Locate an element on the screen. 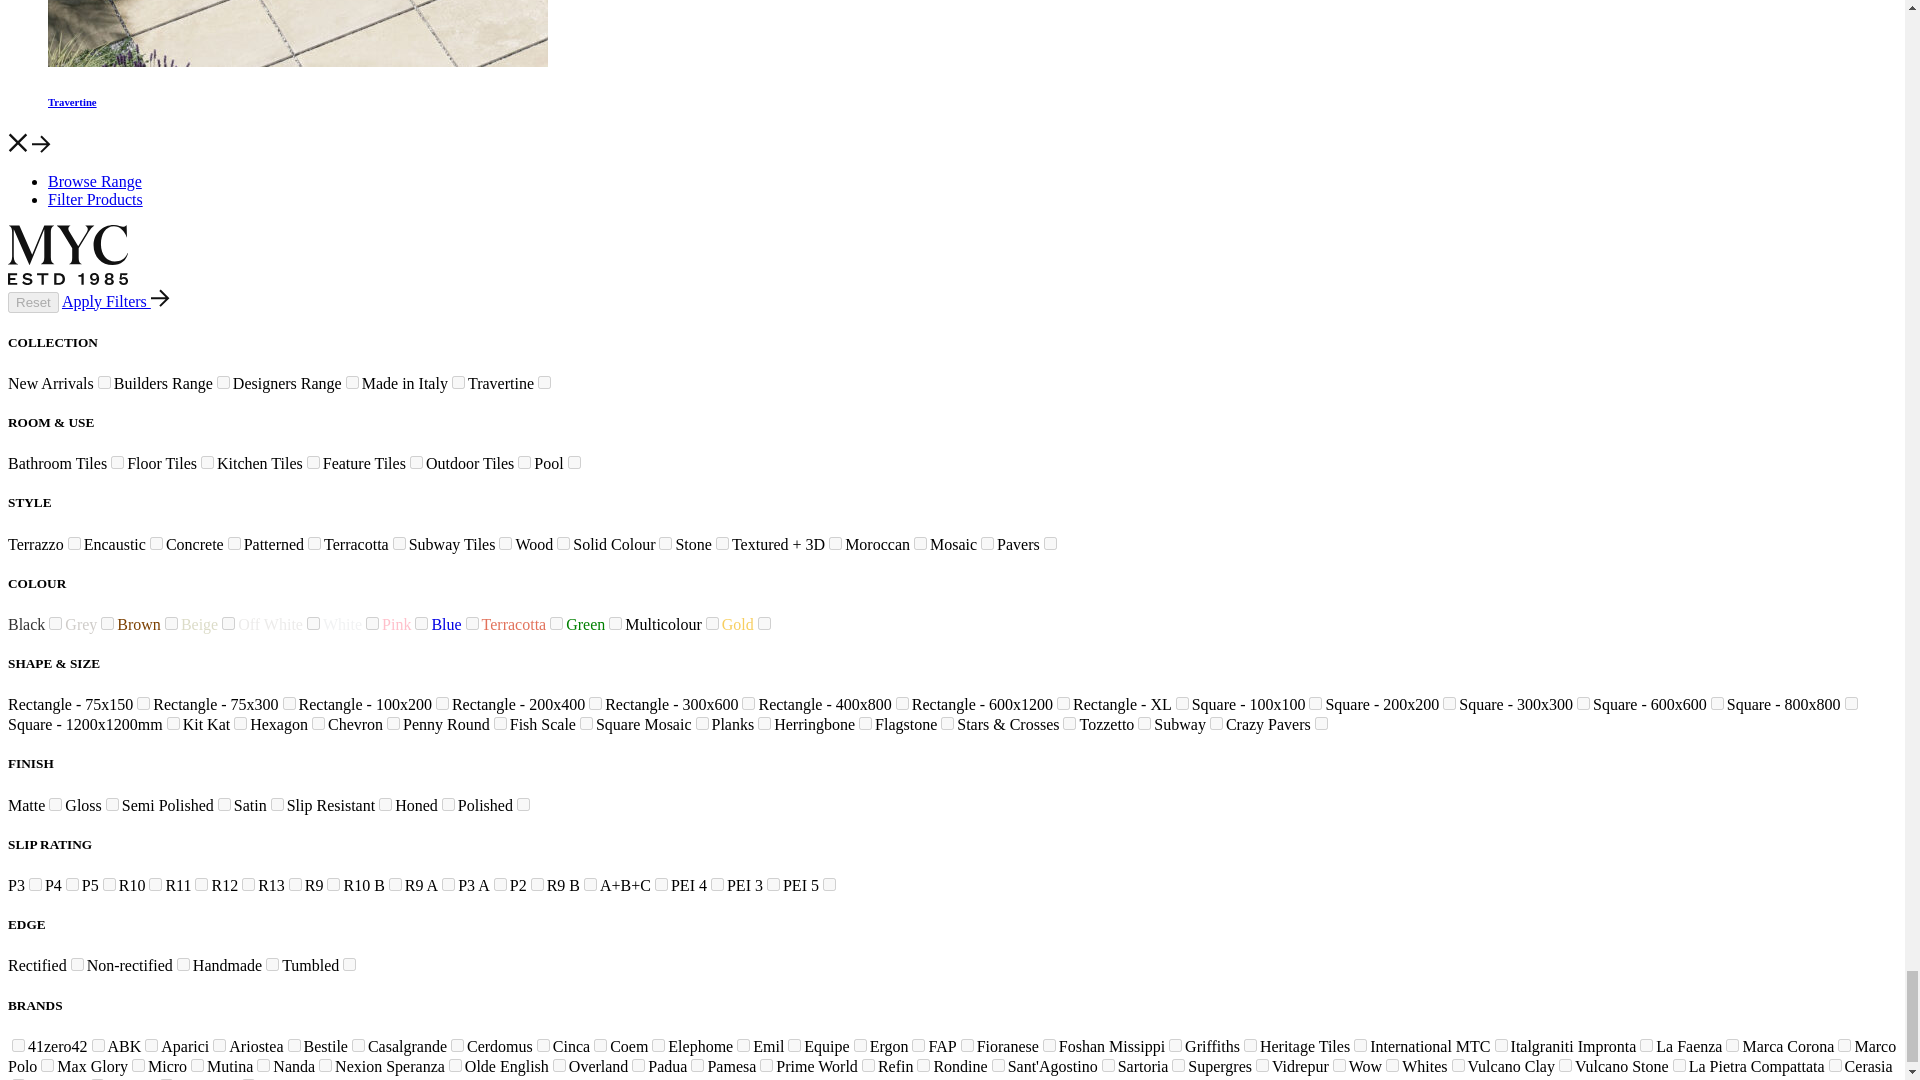 The width and height of the screenshot is (1920, 1080). 138493 is located at coordinates (544, 382).